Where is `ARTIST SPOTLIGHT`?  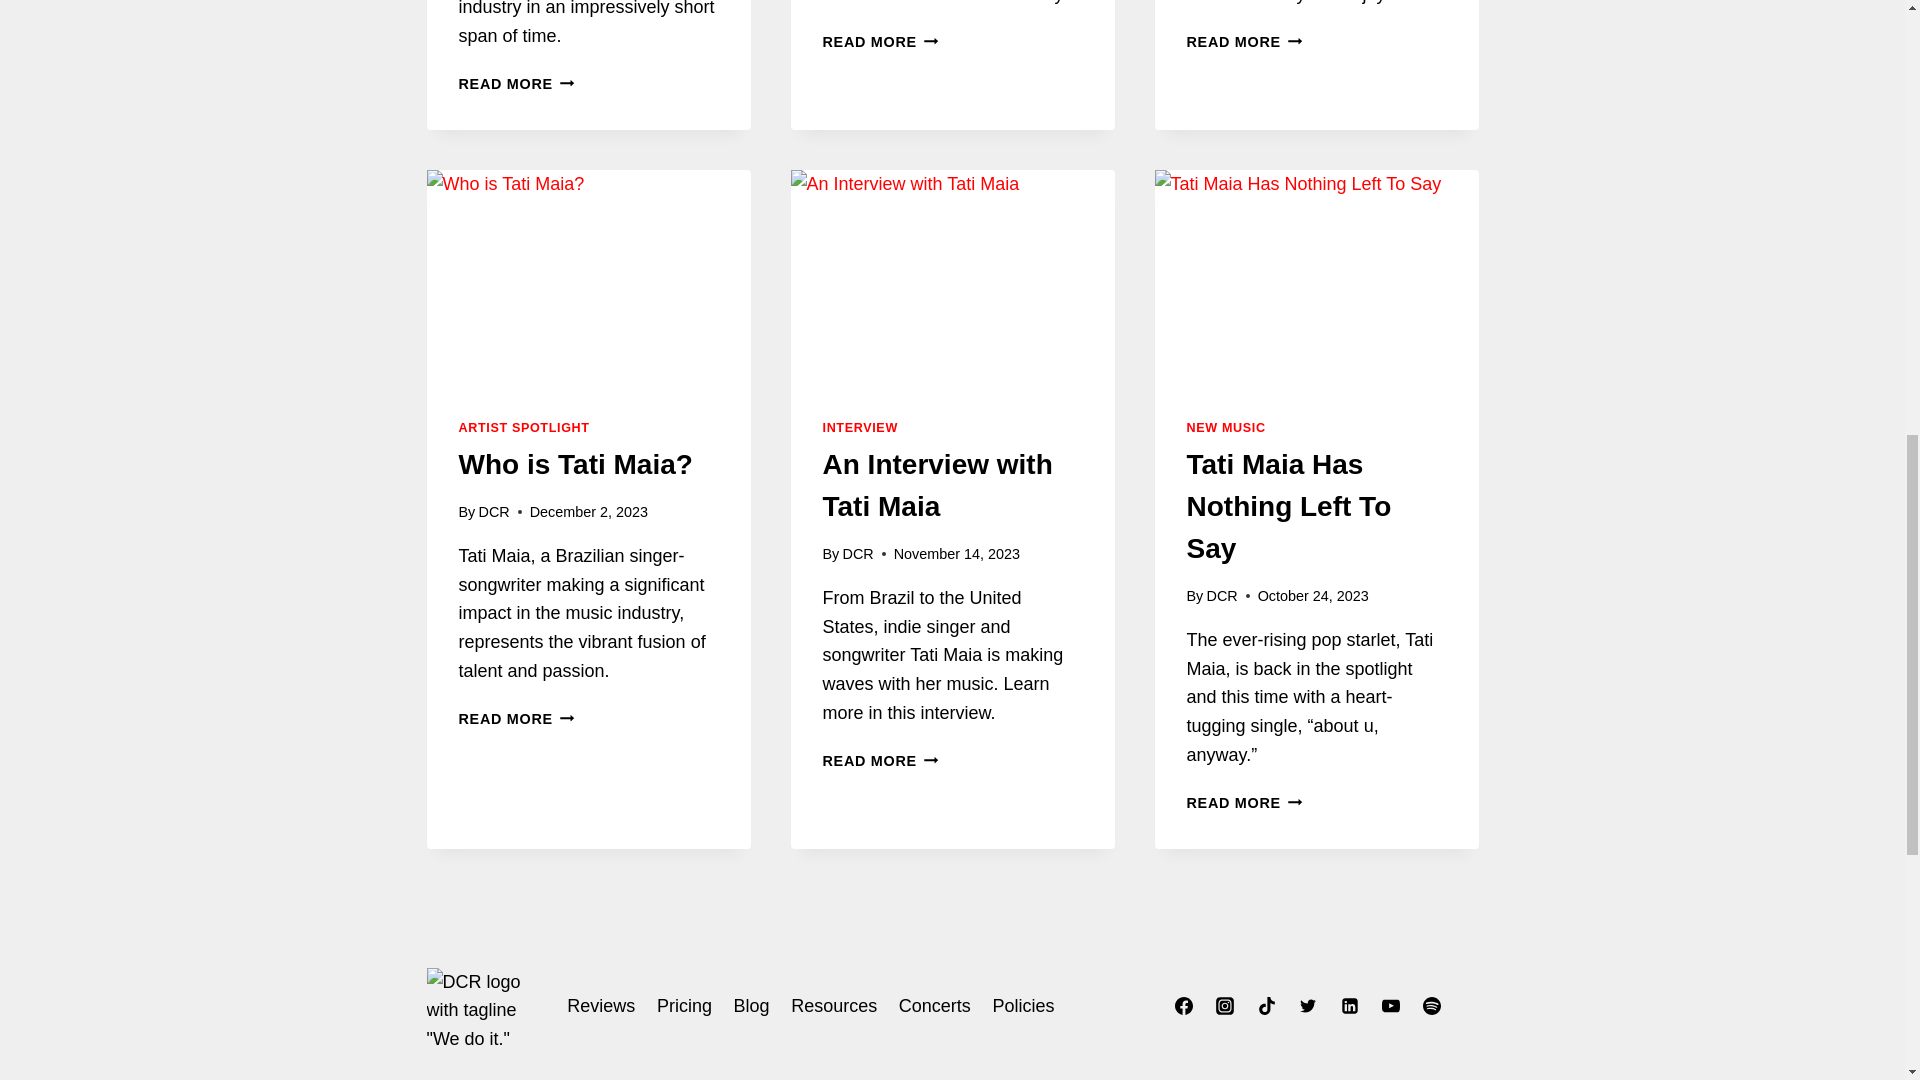 ARTIST SPOTLIGHT is located at coordinates (880, 41).